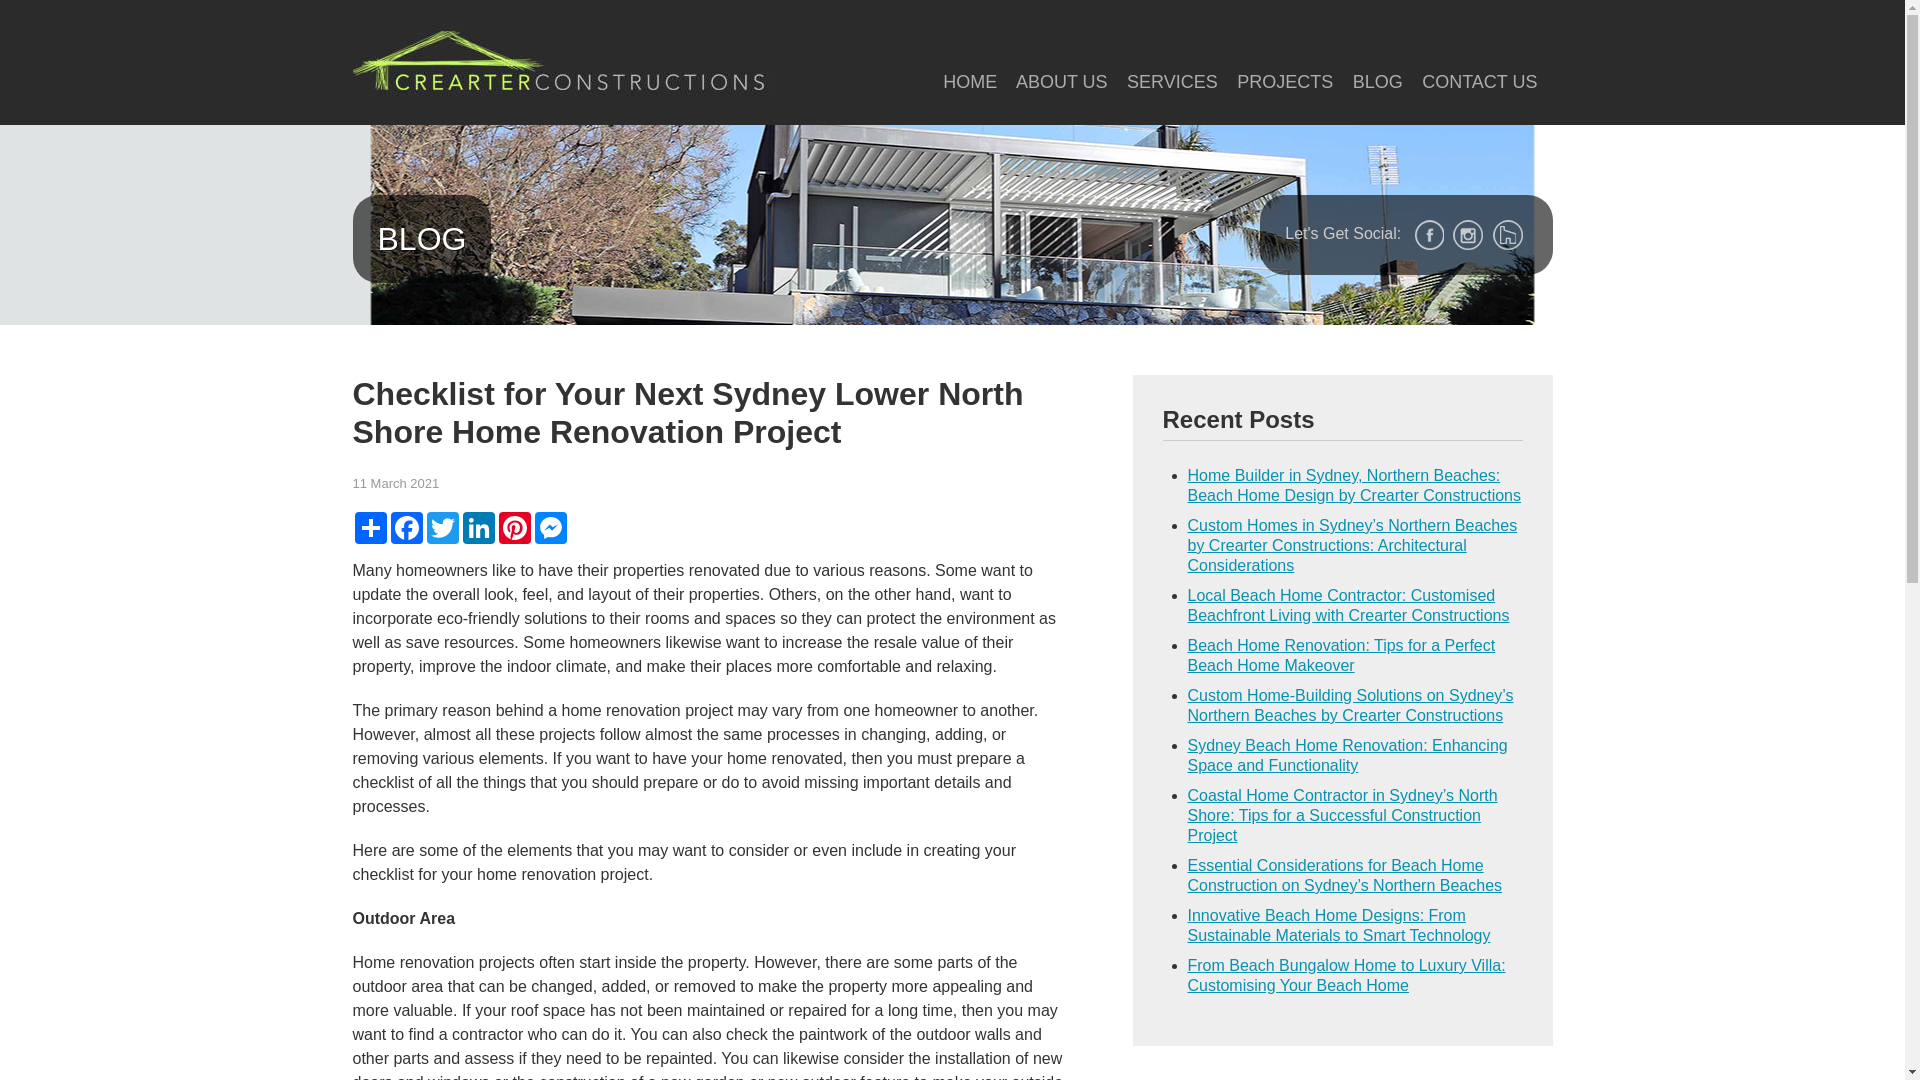  I want to click on LinkedIn, so click(478, 528).